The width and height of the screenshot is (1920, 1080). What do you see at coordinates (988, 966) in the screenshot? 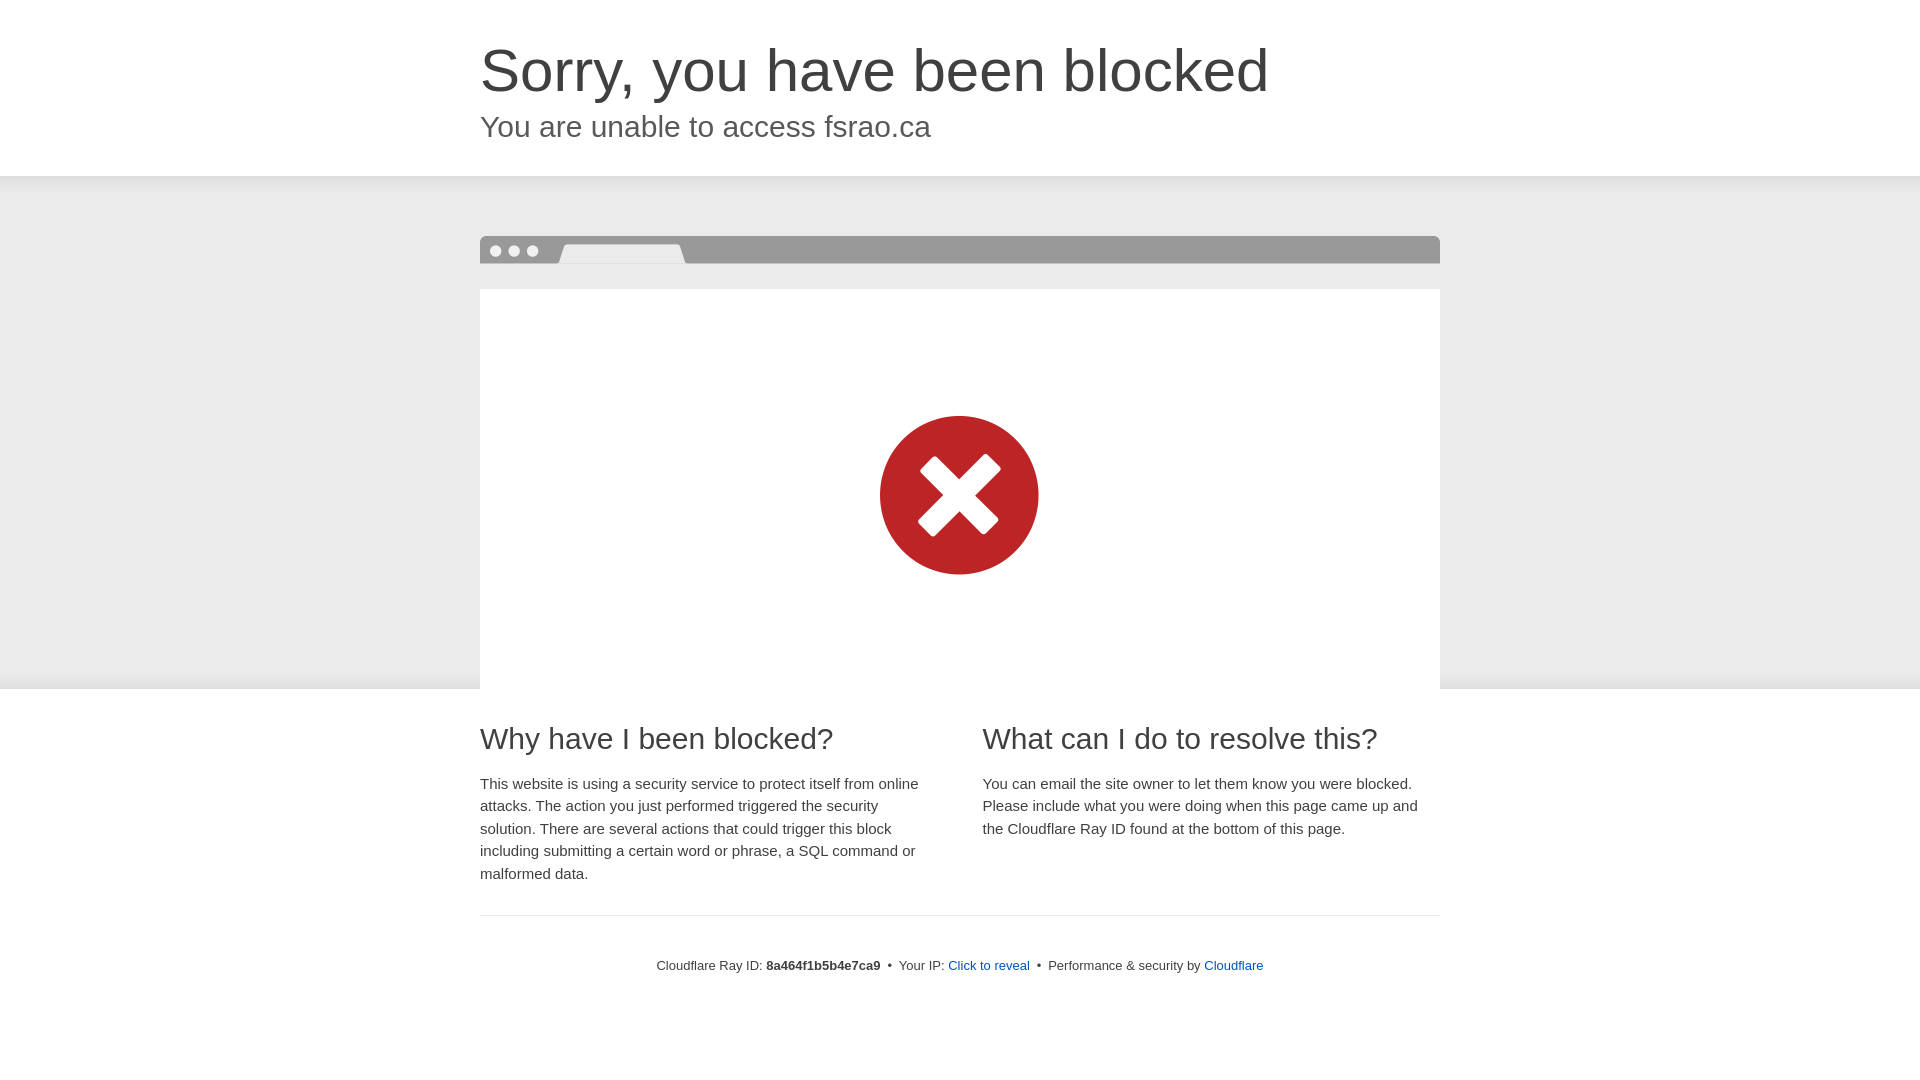
I see `Click to reveal` at bounding box center [988, 966].